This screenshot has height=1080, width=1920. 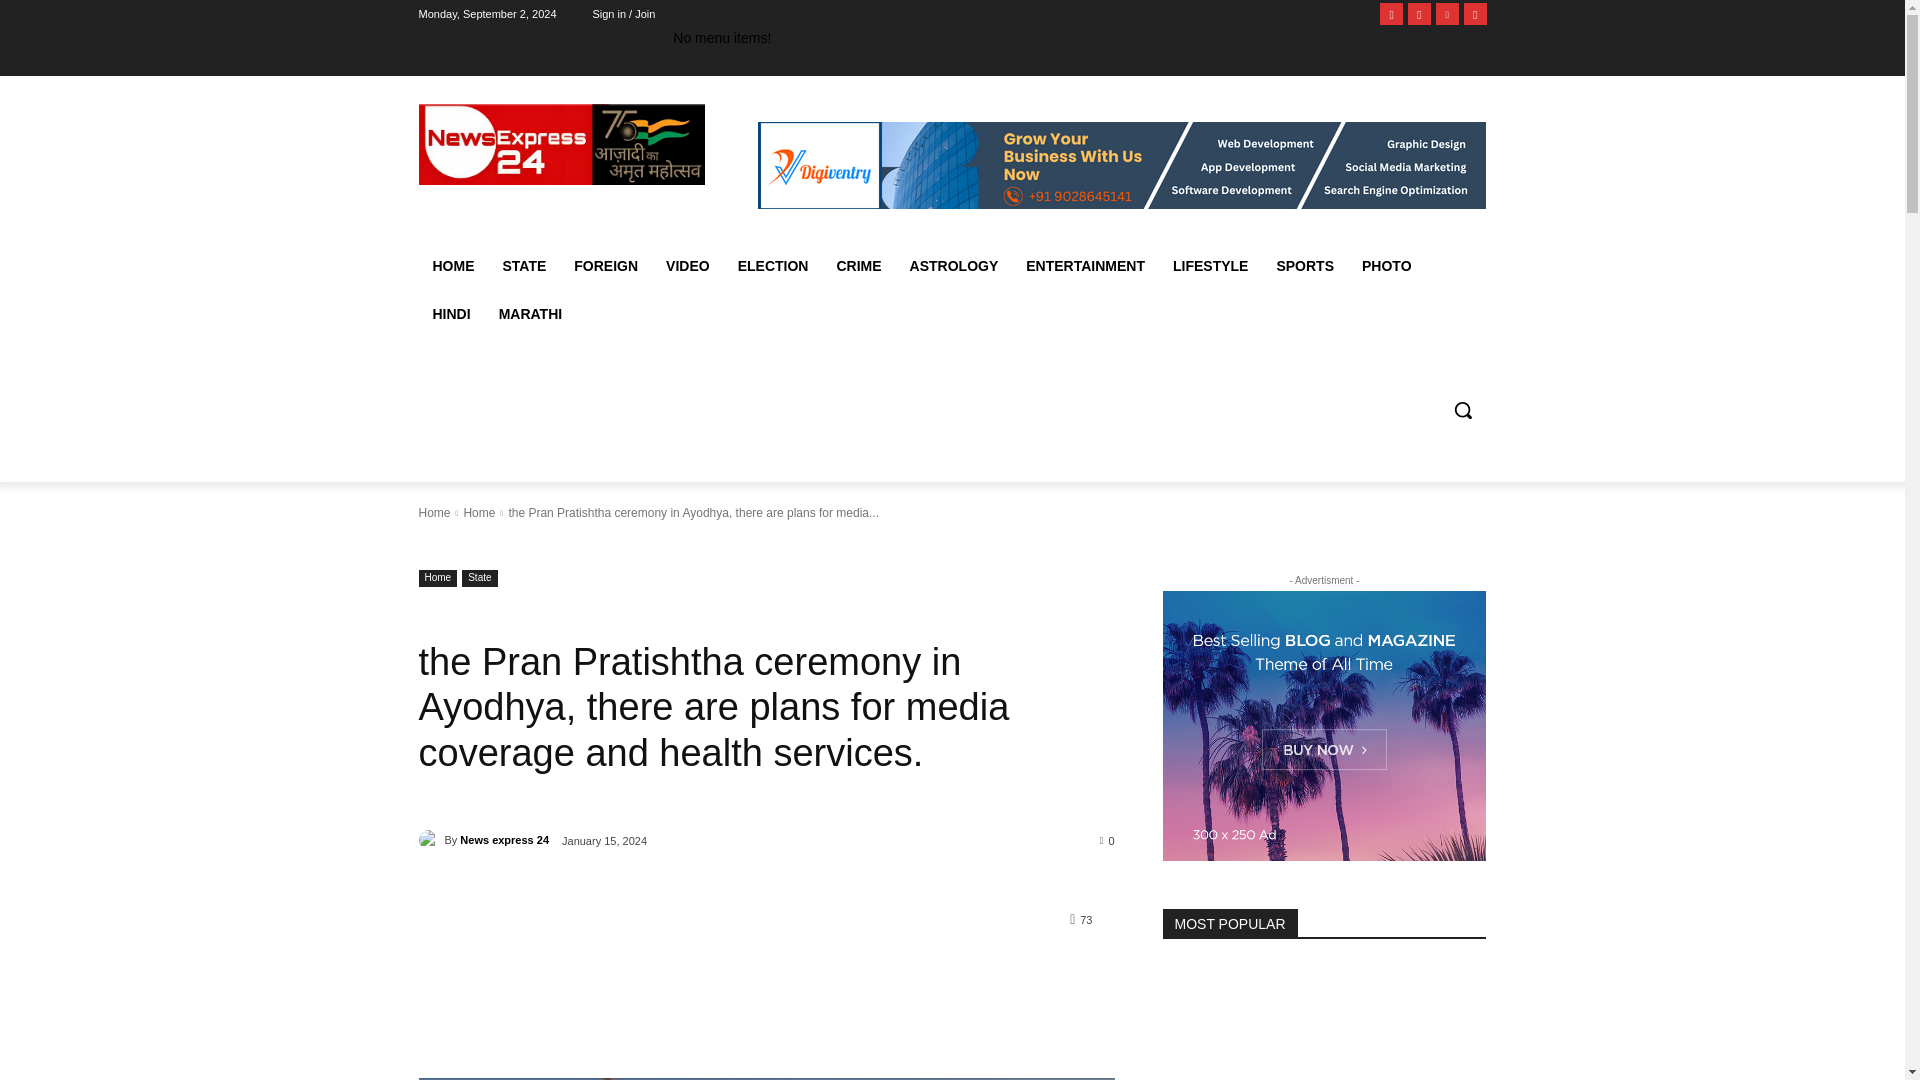 I want to click on CRIME, so click(x=858, y=266).